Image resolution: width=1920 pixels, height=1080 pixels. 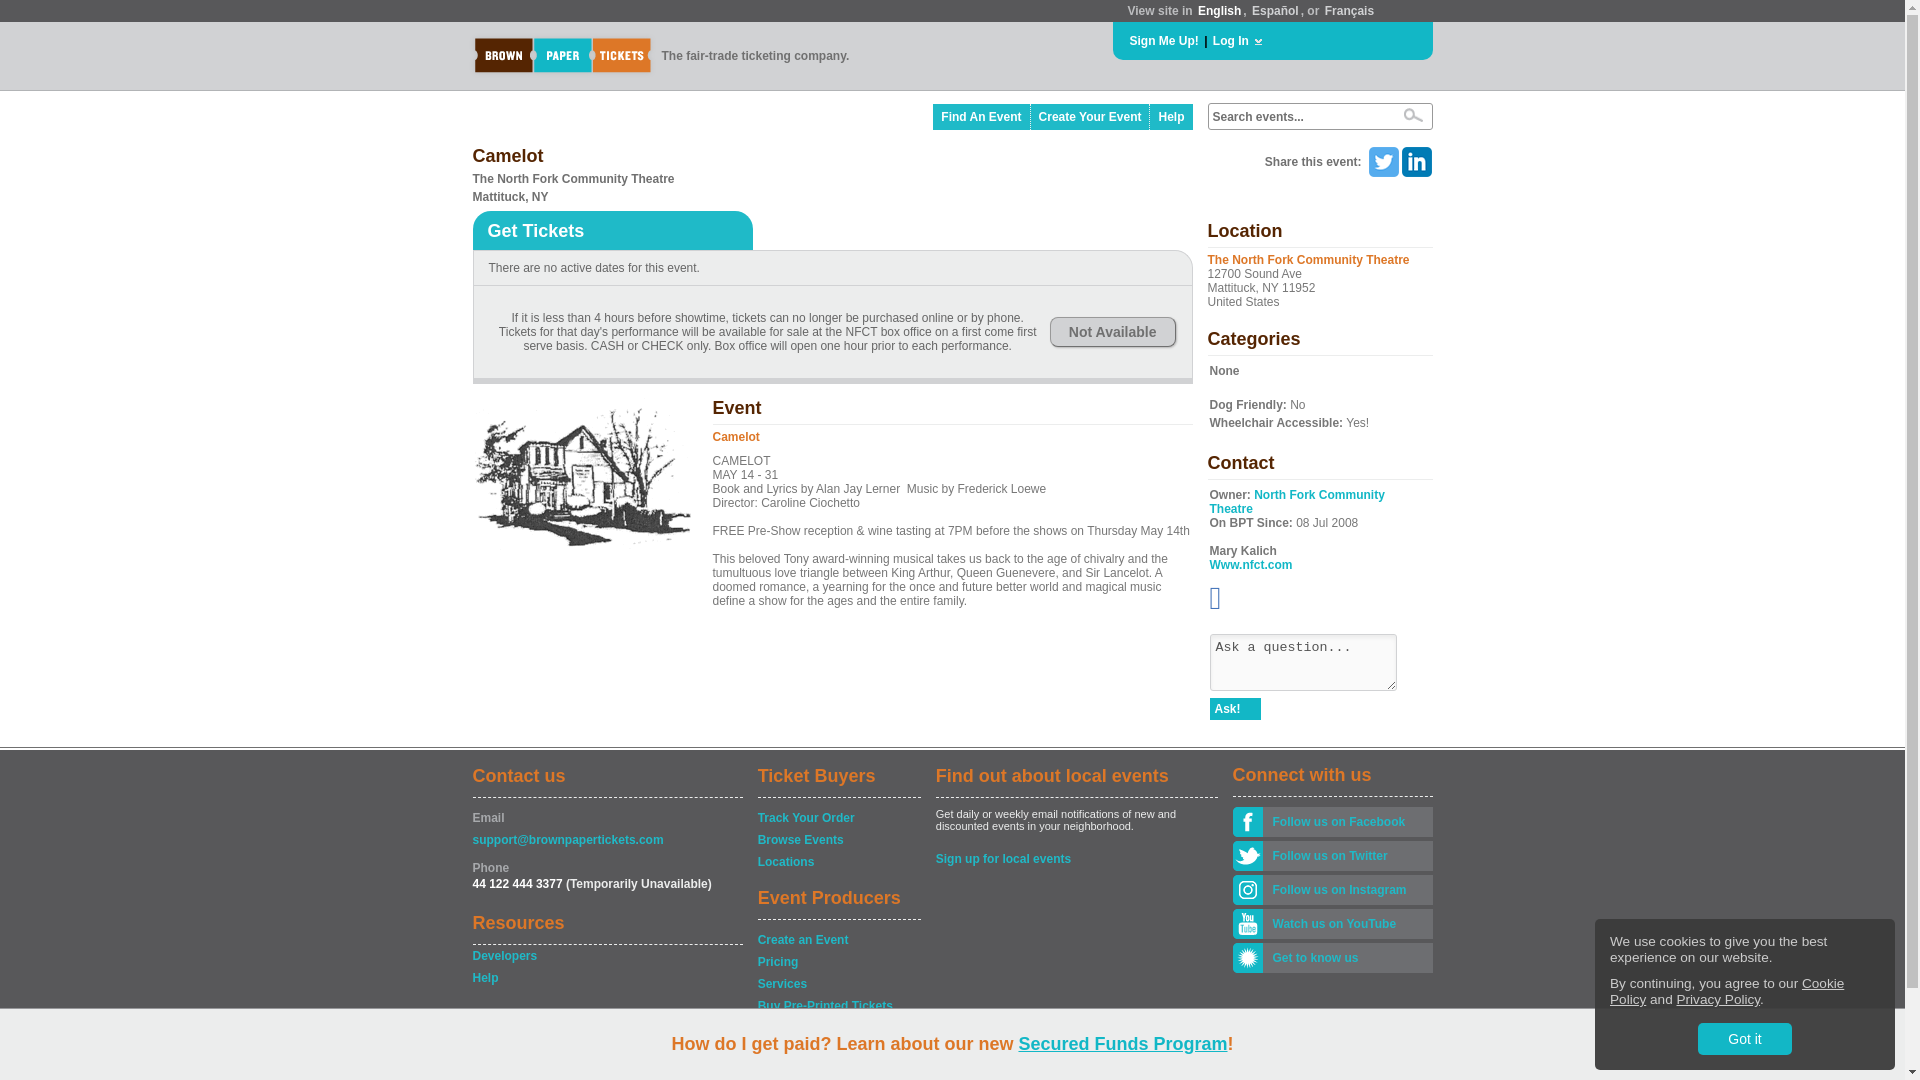 What do you see at coordinates (1076, 858) in the screenshot?
I see `Sign up for local events` at bounding box center [1076, 858].